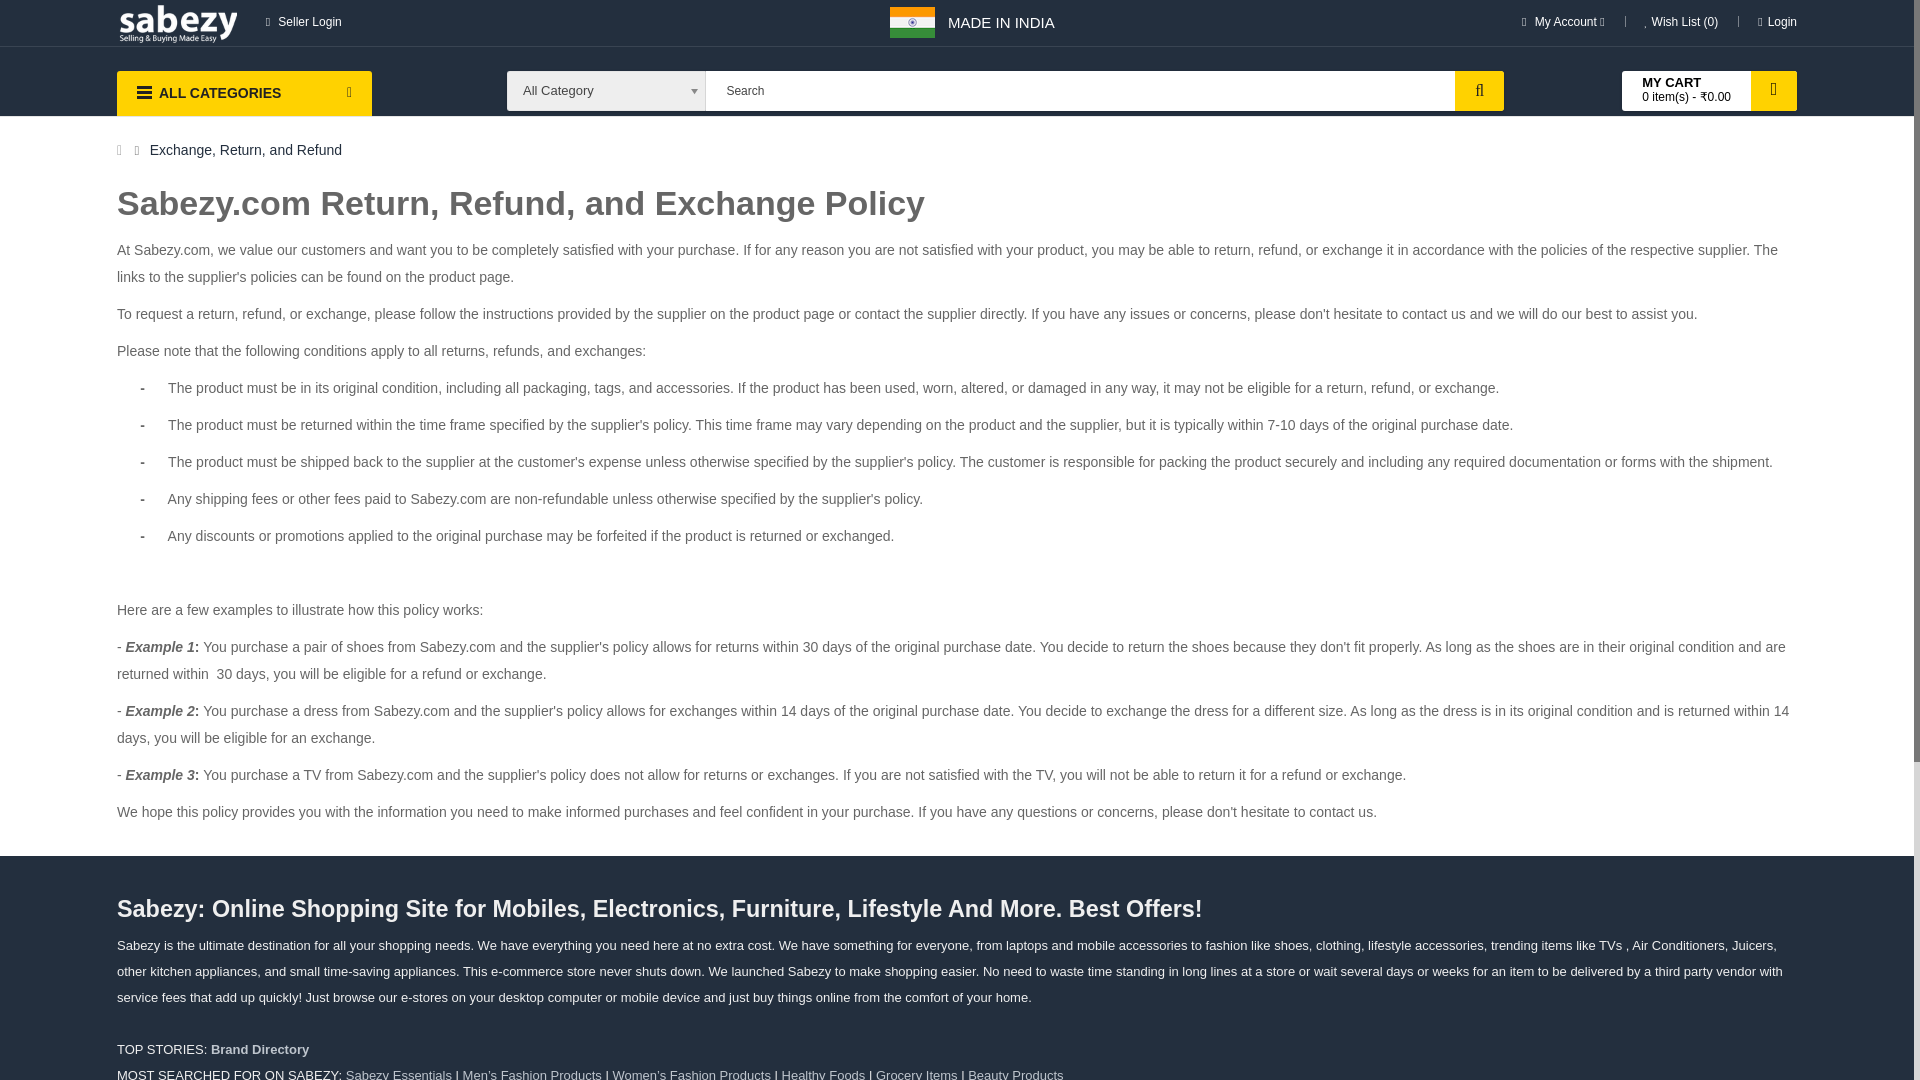 This screenshot has height=1080, width=1920. Describe the element at coordinates (916, 1074) in the screenshot. I see `Grocery Items` at that location.